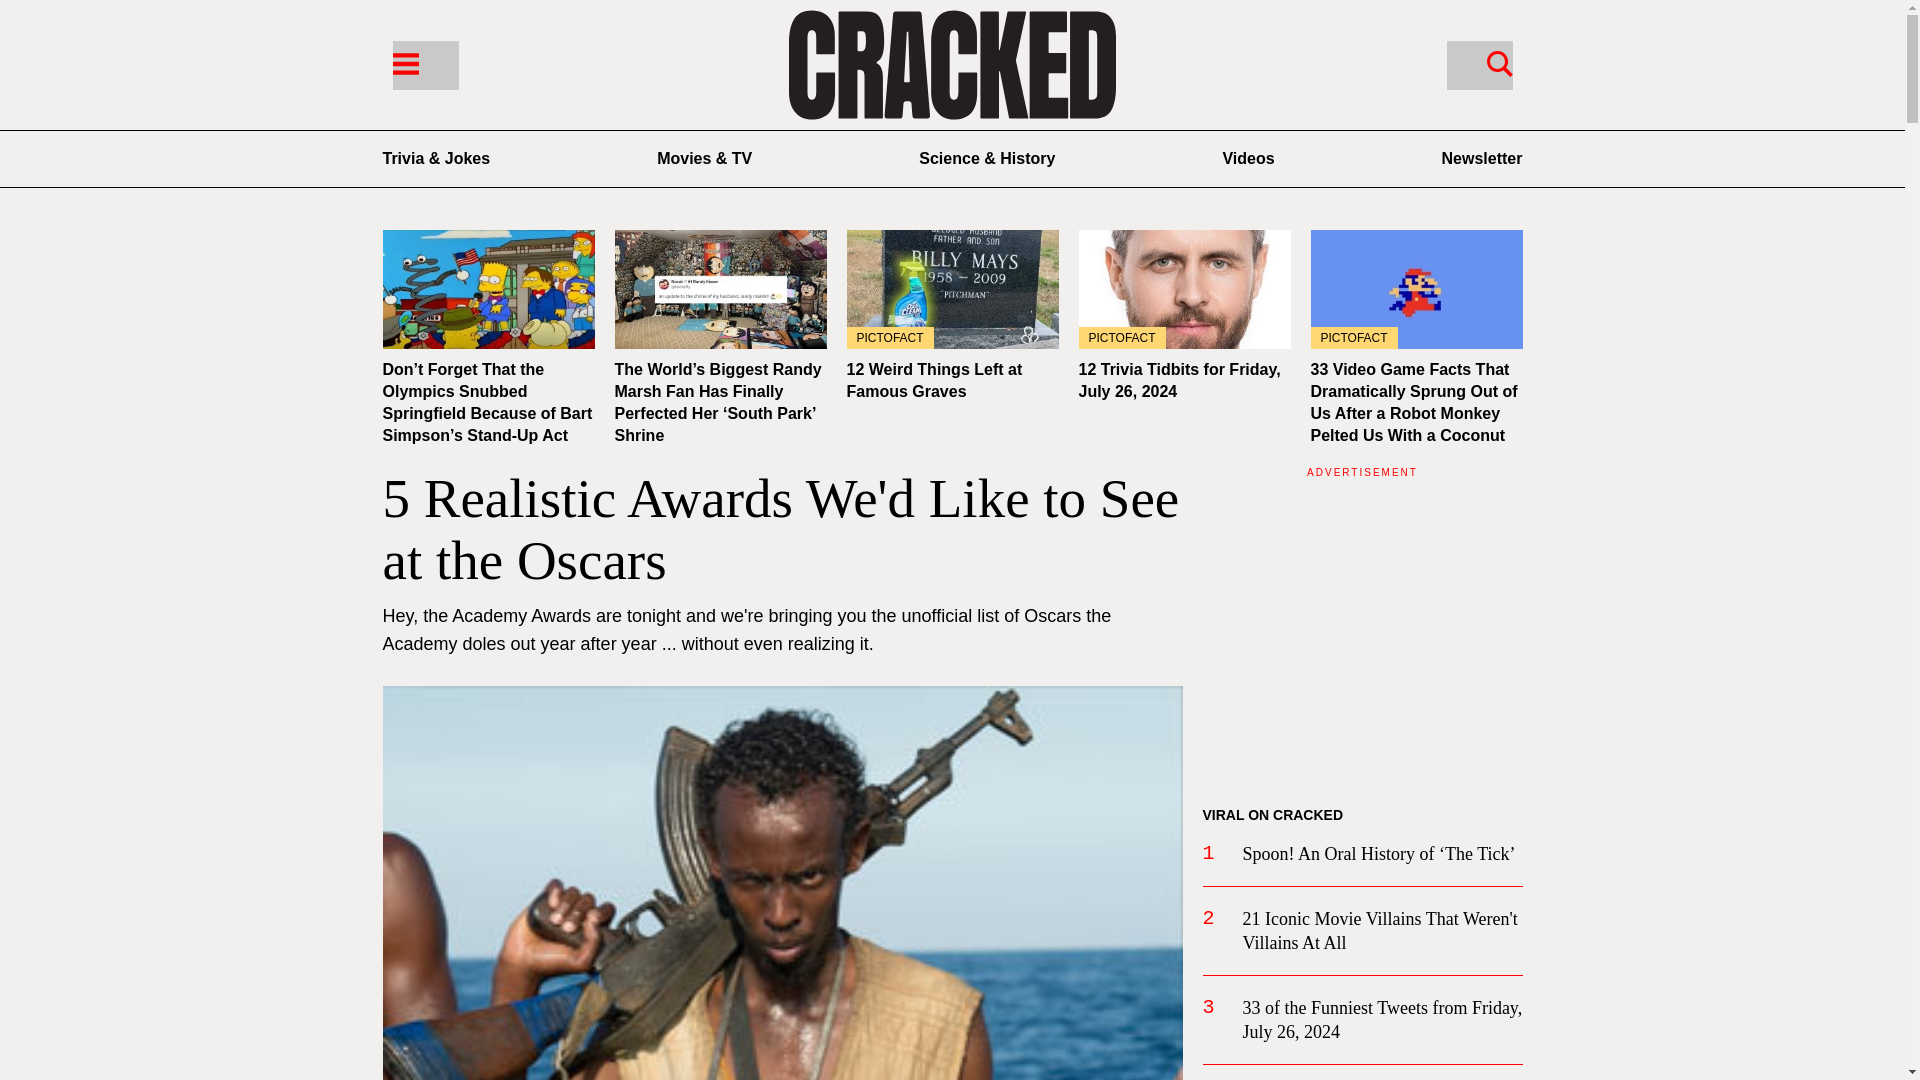 This screenshot has height=1080, width=1920. What do you see at coordinates (1482, 158) in the screenshot?
I see `Cracked Newsletter` at bounding box center [1482, 158].